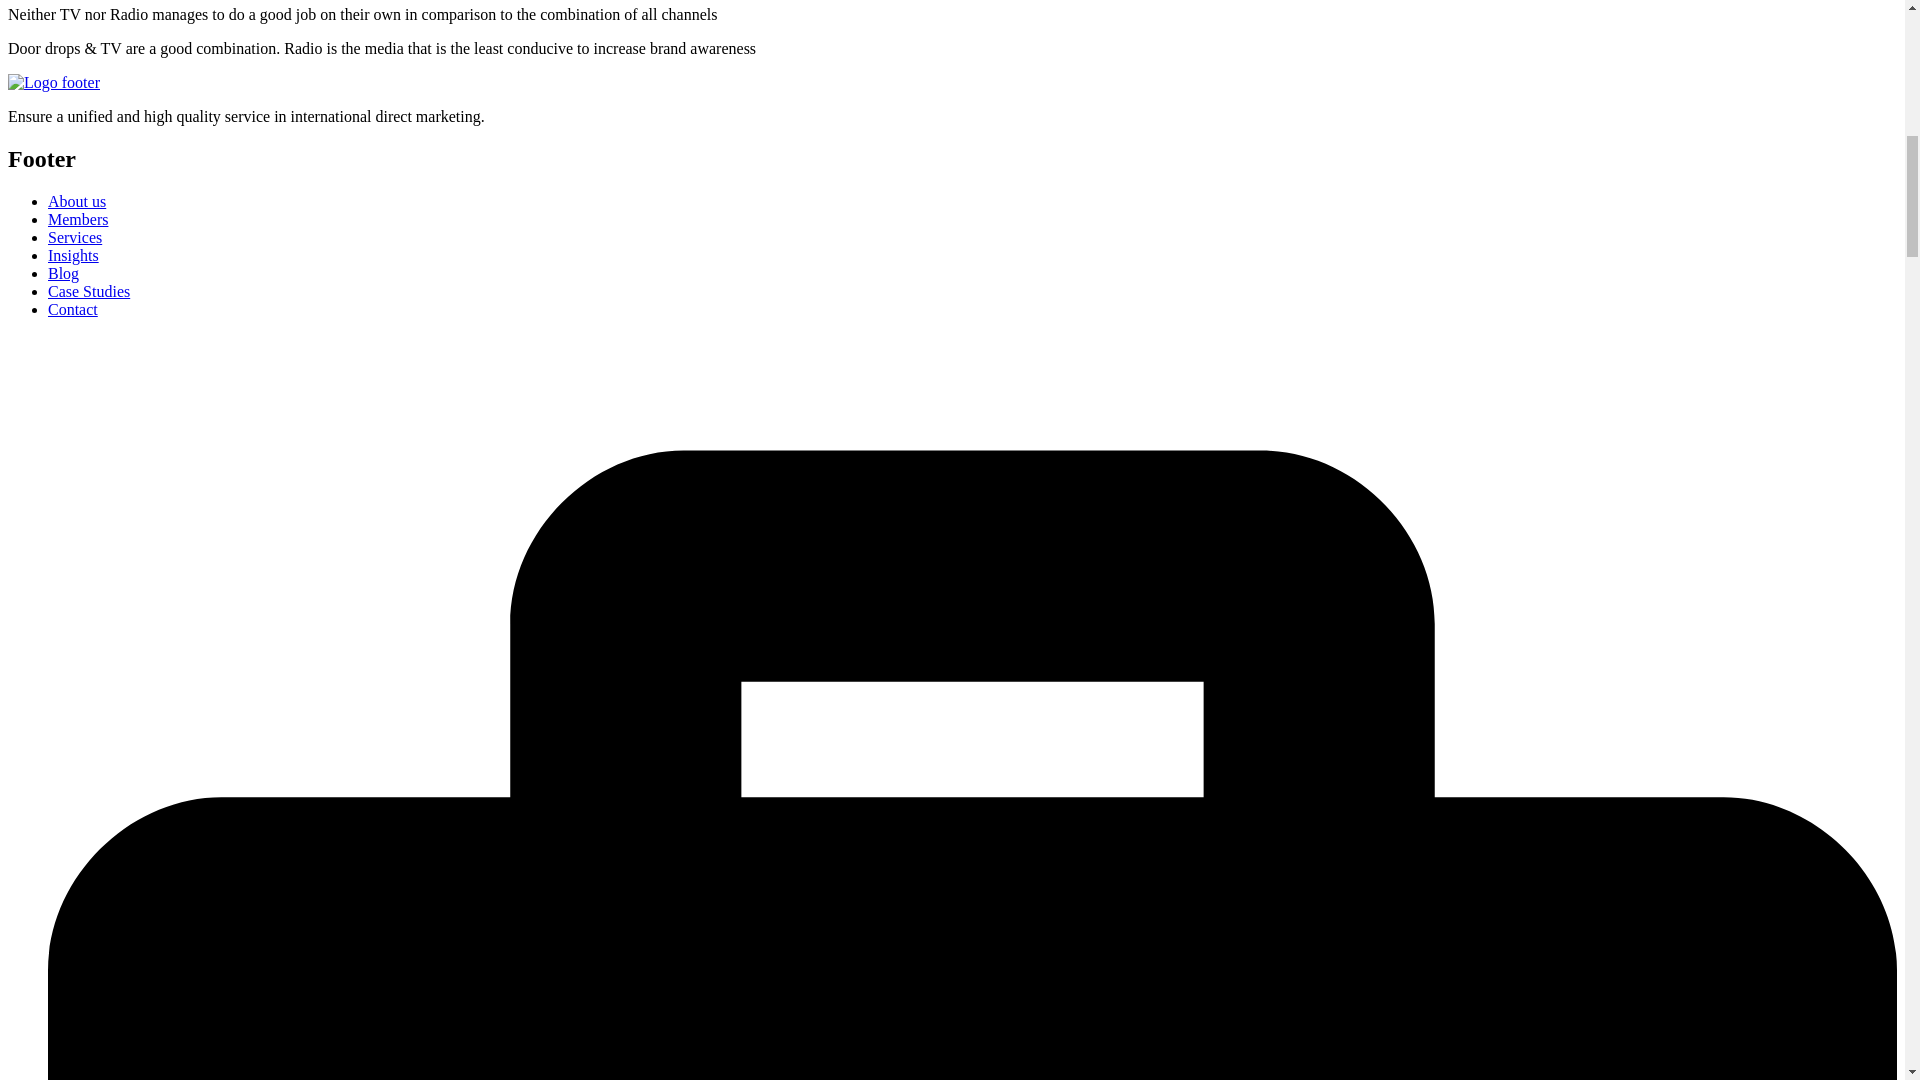 The width and height of the screenshot is (1920, 1080). I want to click on Case Studies, so click(89, 291).